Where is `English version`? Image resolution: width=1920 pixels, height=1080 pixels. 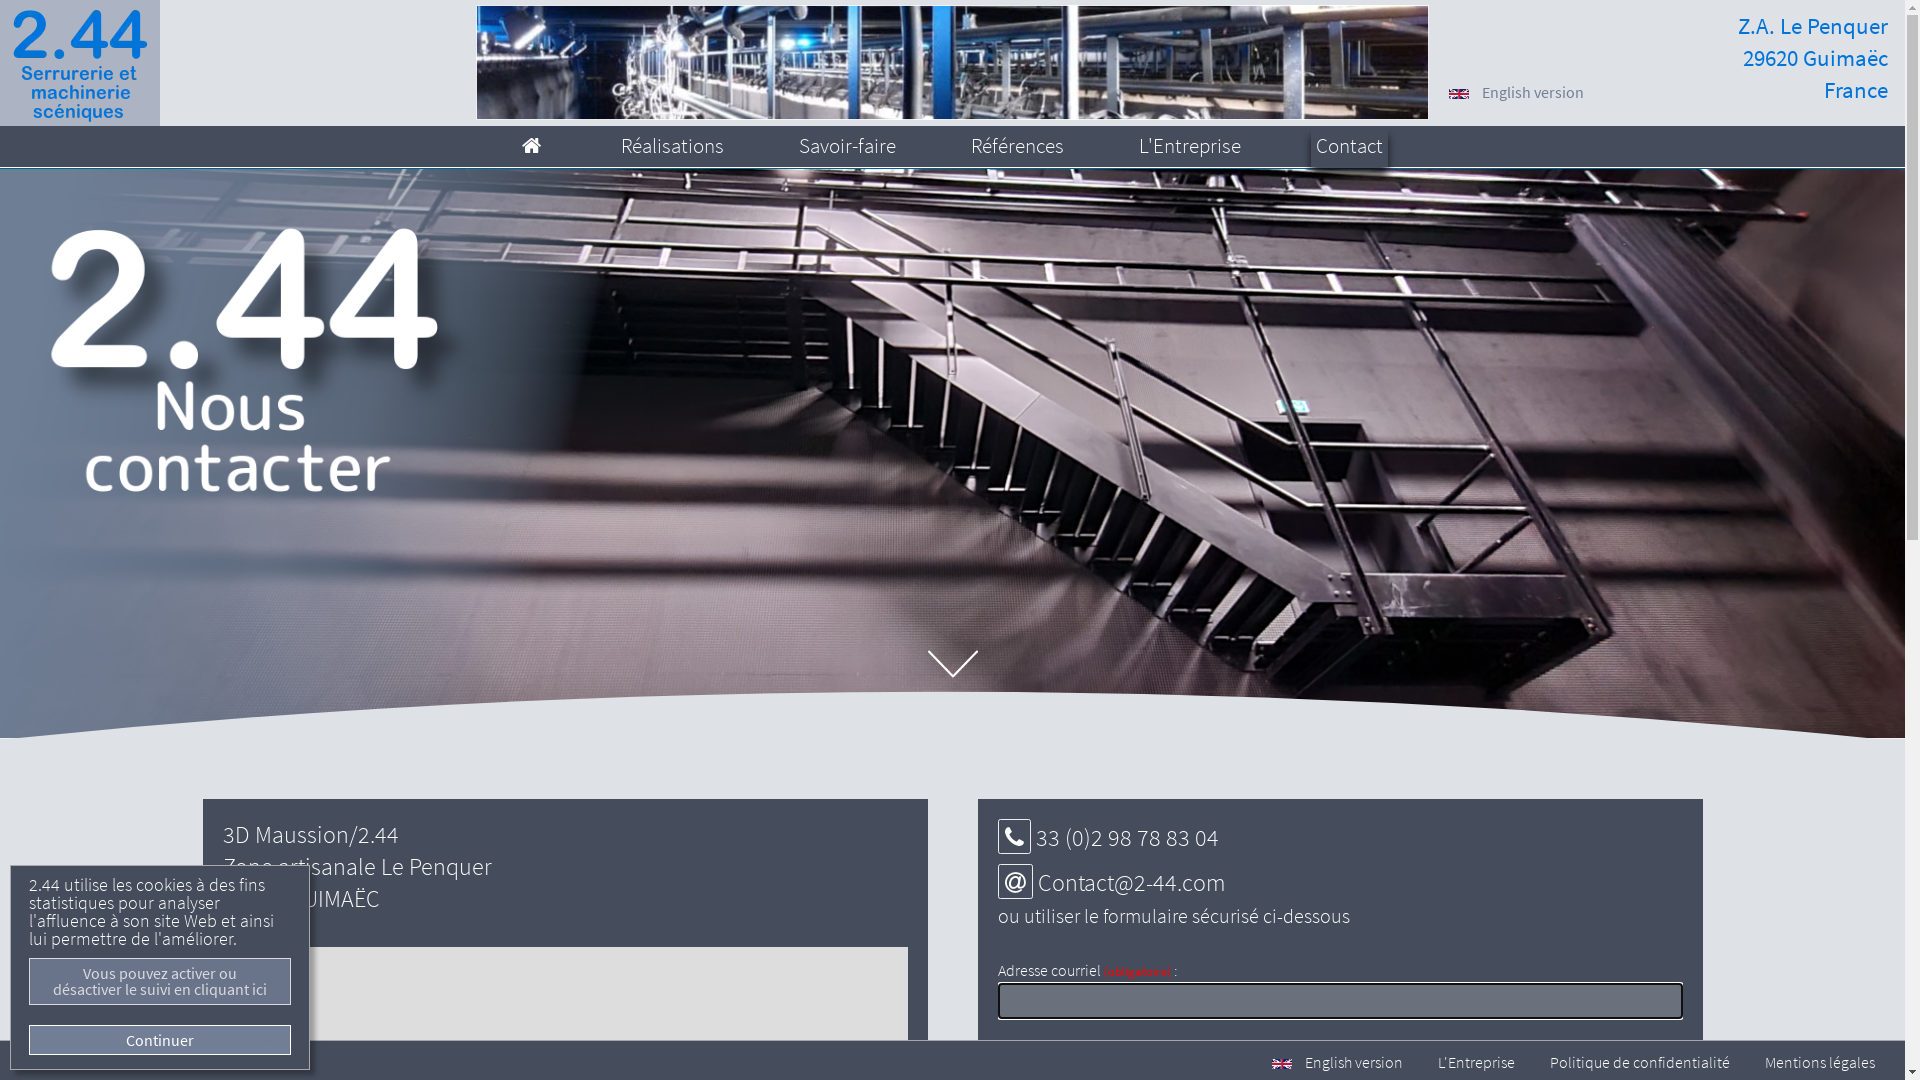 English version is located at coordinates (1522, 92).